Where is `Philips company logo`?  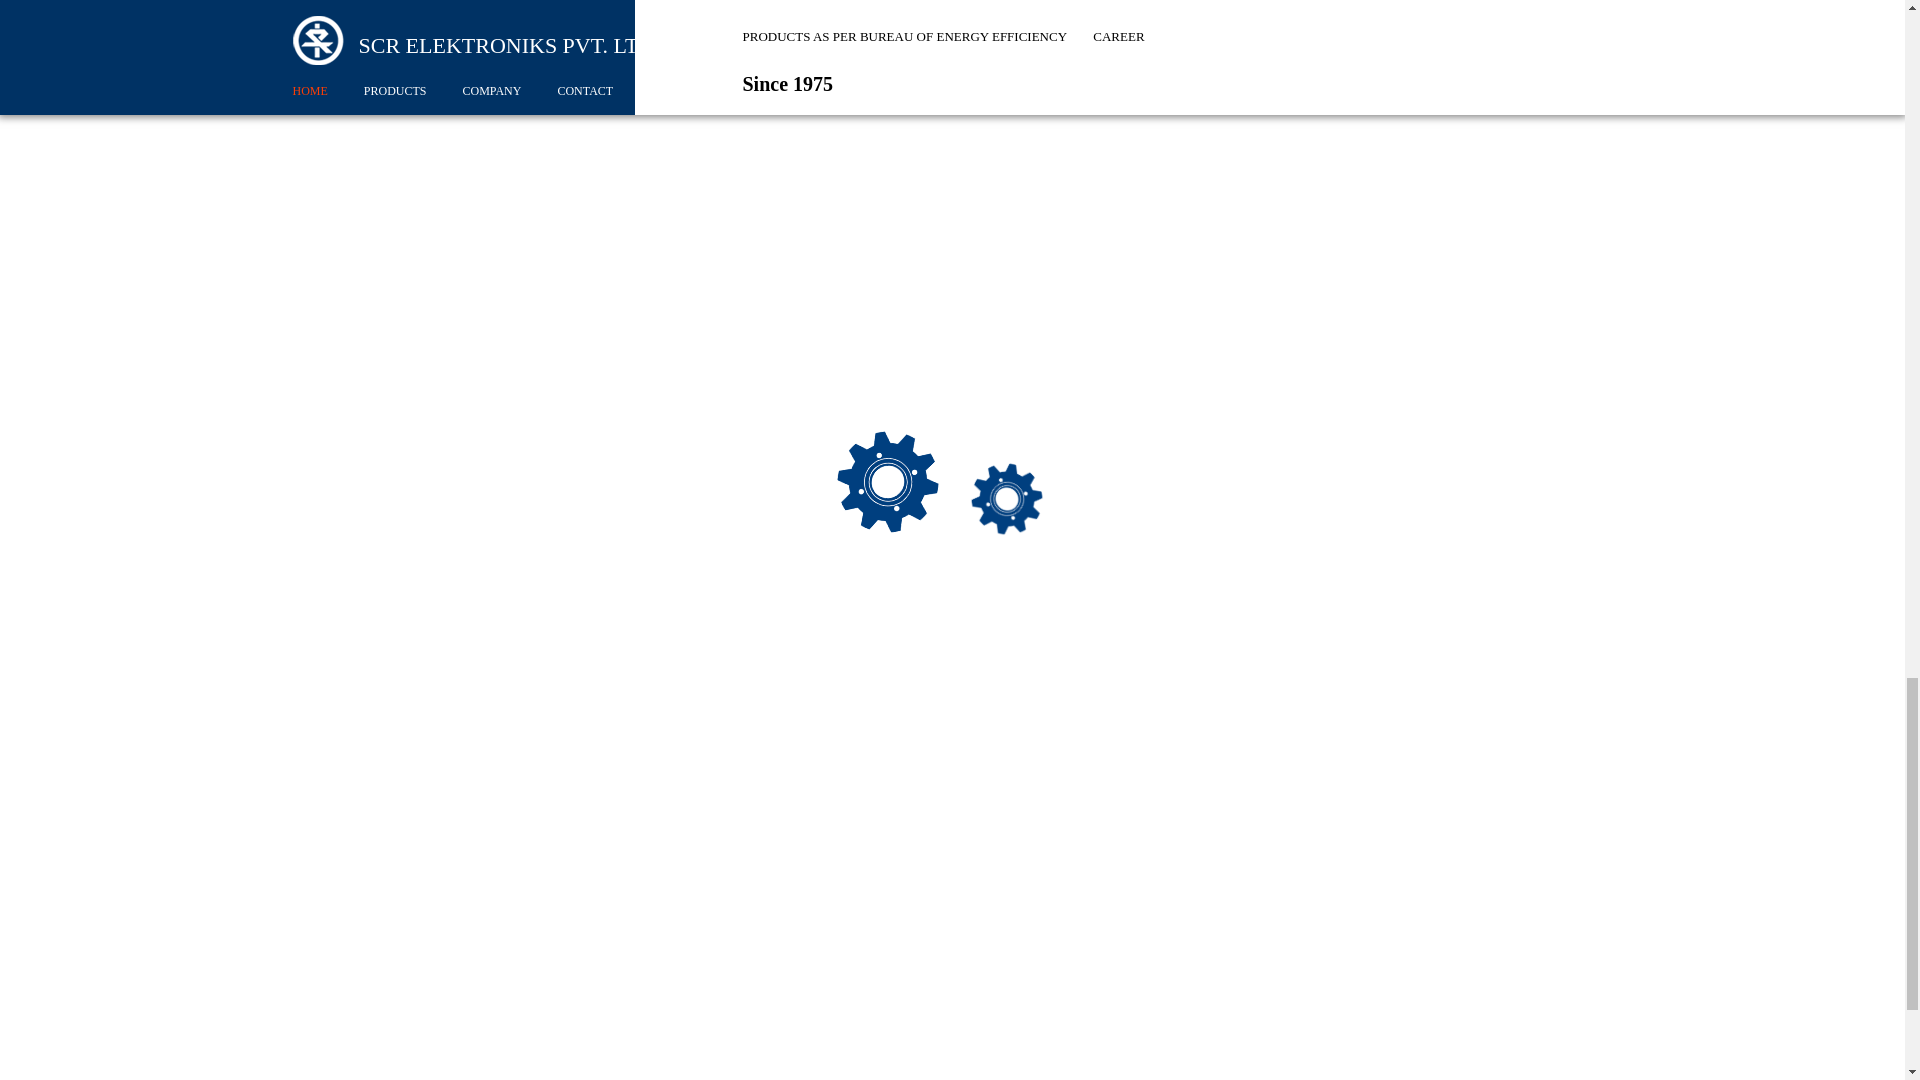
Philips company logo is located at coordinates (404, 464).